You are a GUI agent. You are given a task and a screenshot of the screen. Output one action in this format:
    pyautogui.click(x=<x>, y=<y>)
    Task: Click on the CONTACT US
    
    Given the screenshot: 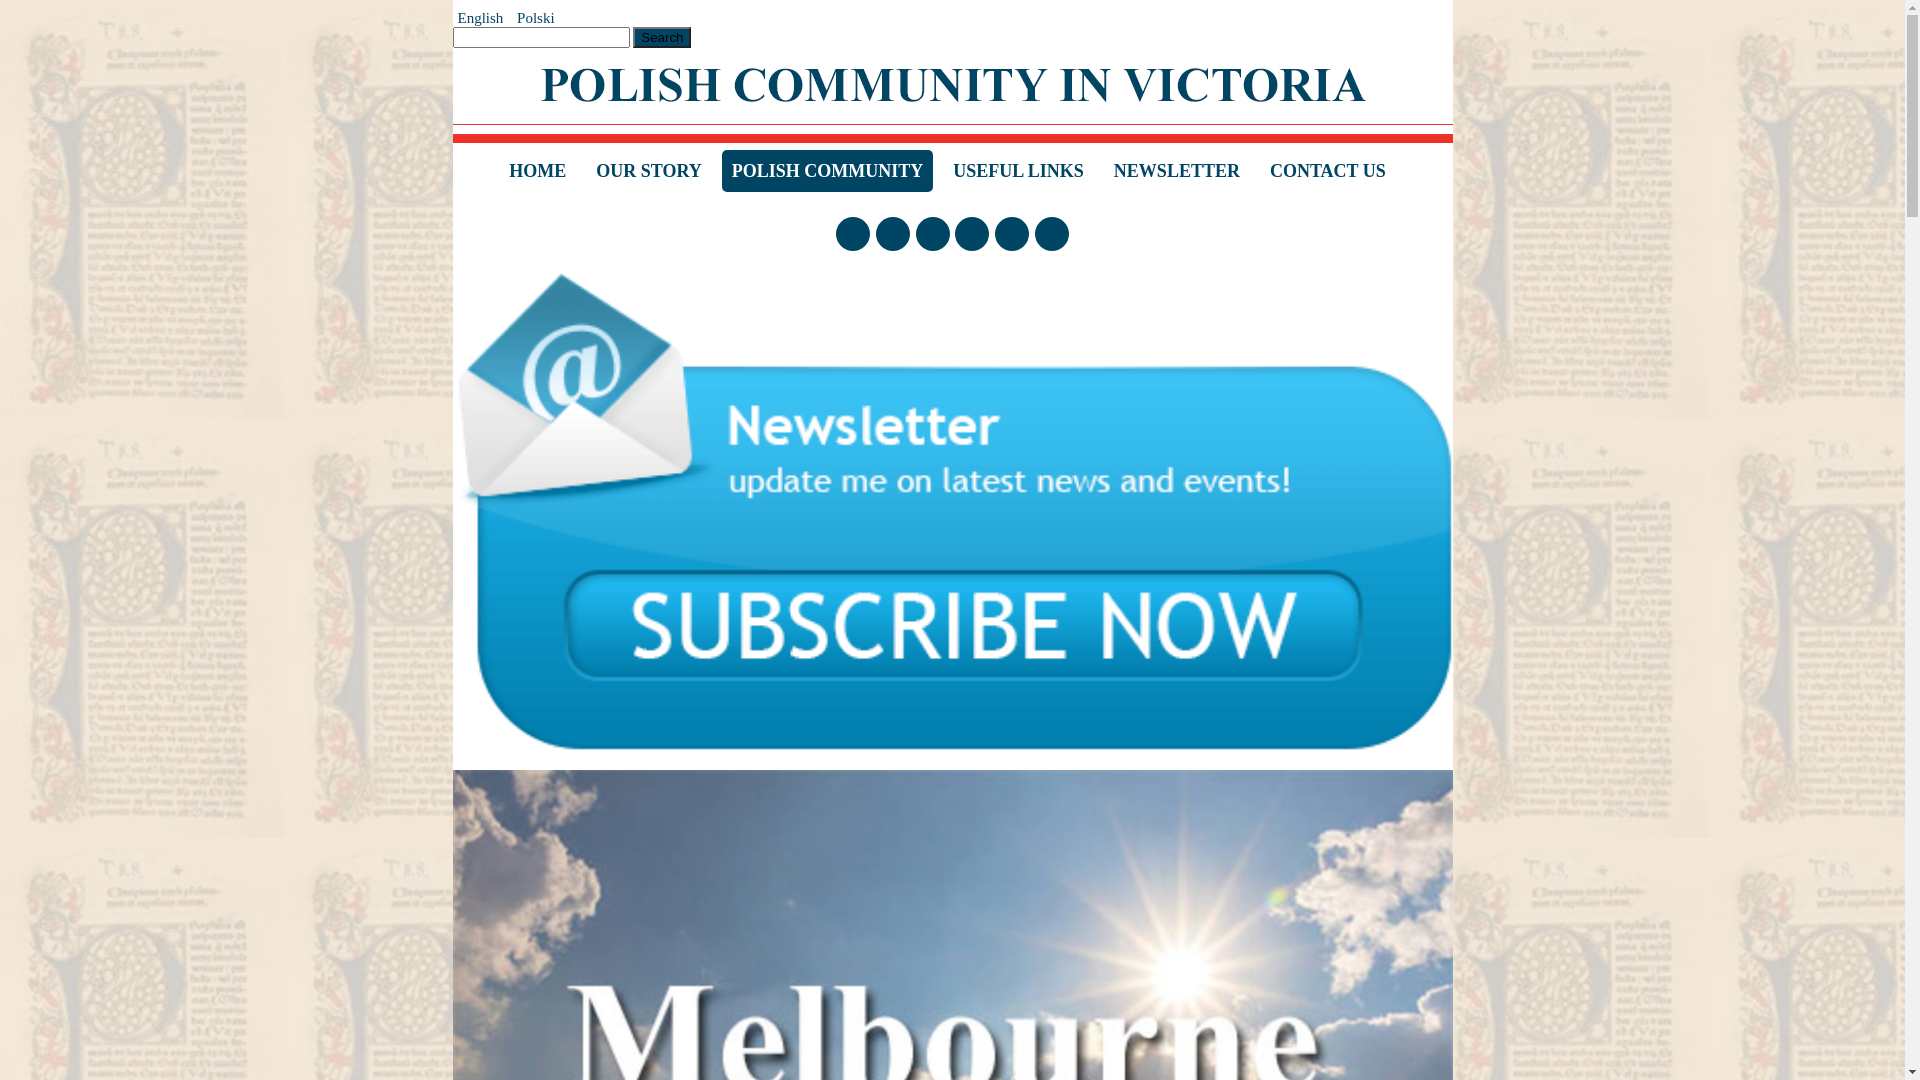 What is the action you would take?
    pyautogui.click(x=1328, y=175)
    